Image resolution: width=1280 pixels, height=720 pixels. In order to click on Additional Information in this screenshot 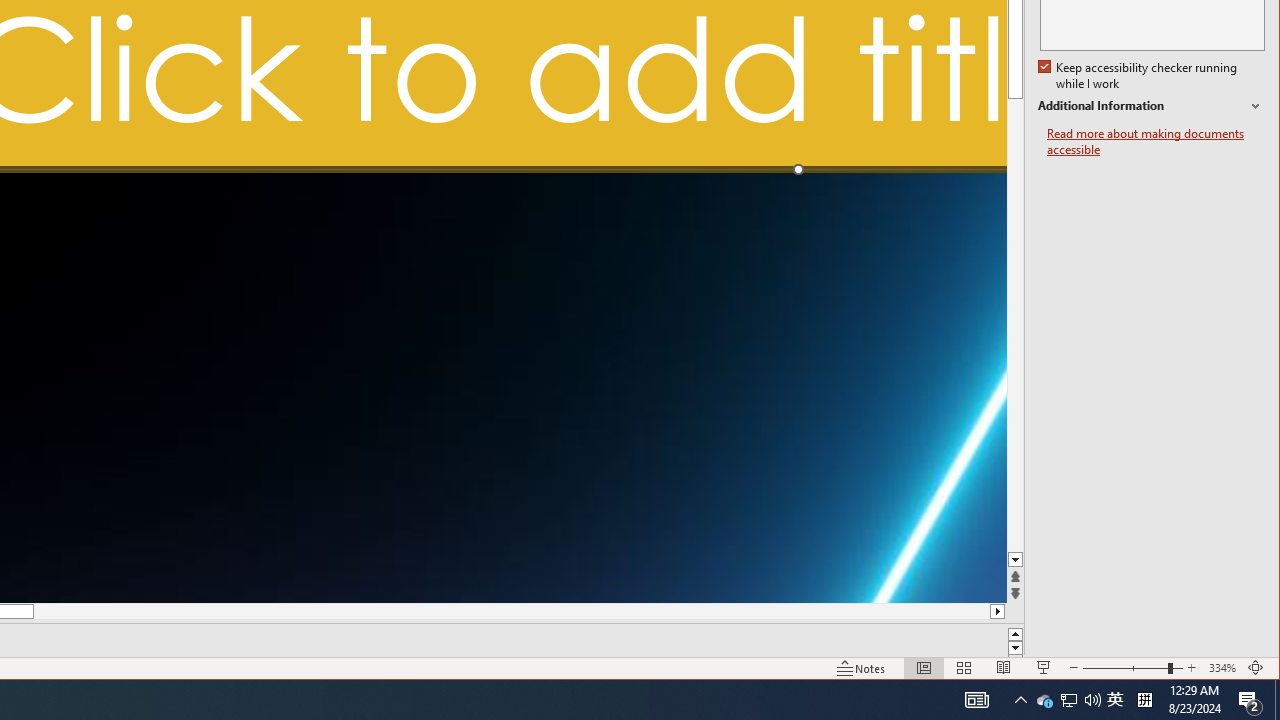, I will do `click(1151, 106)`.